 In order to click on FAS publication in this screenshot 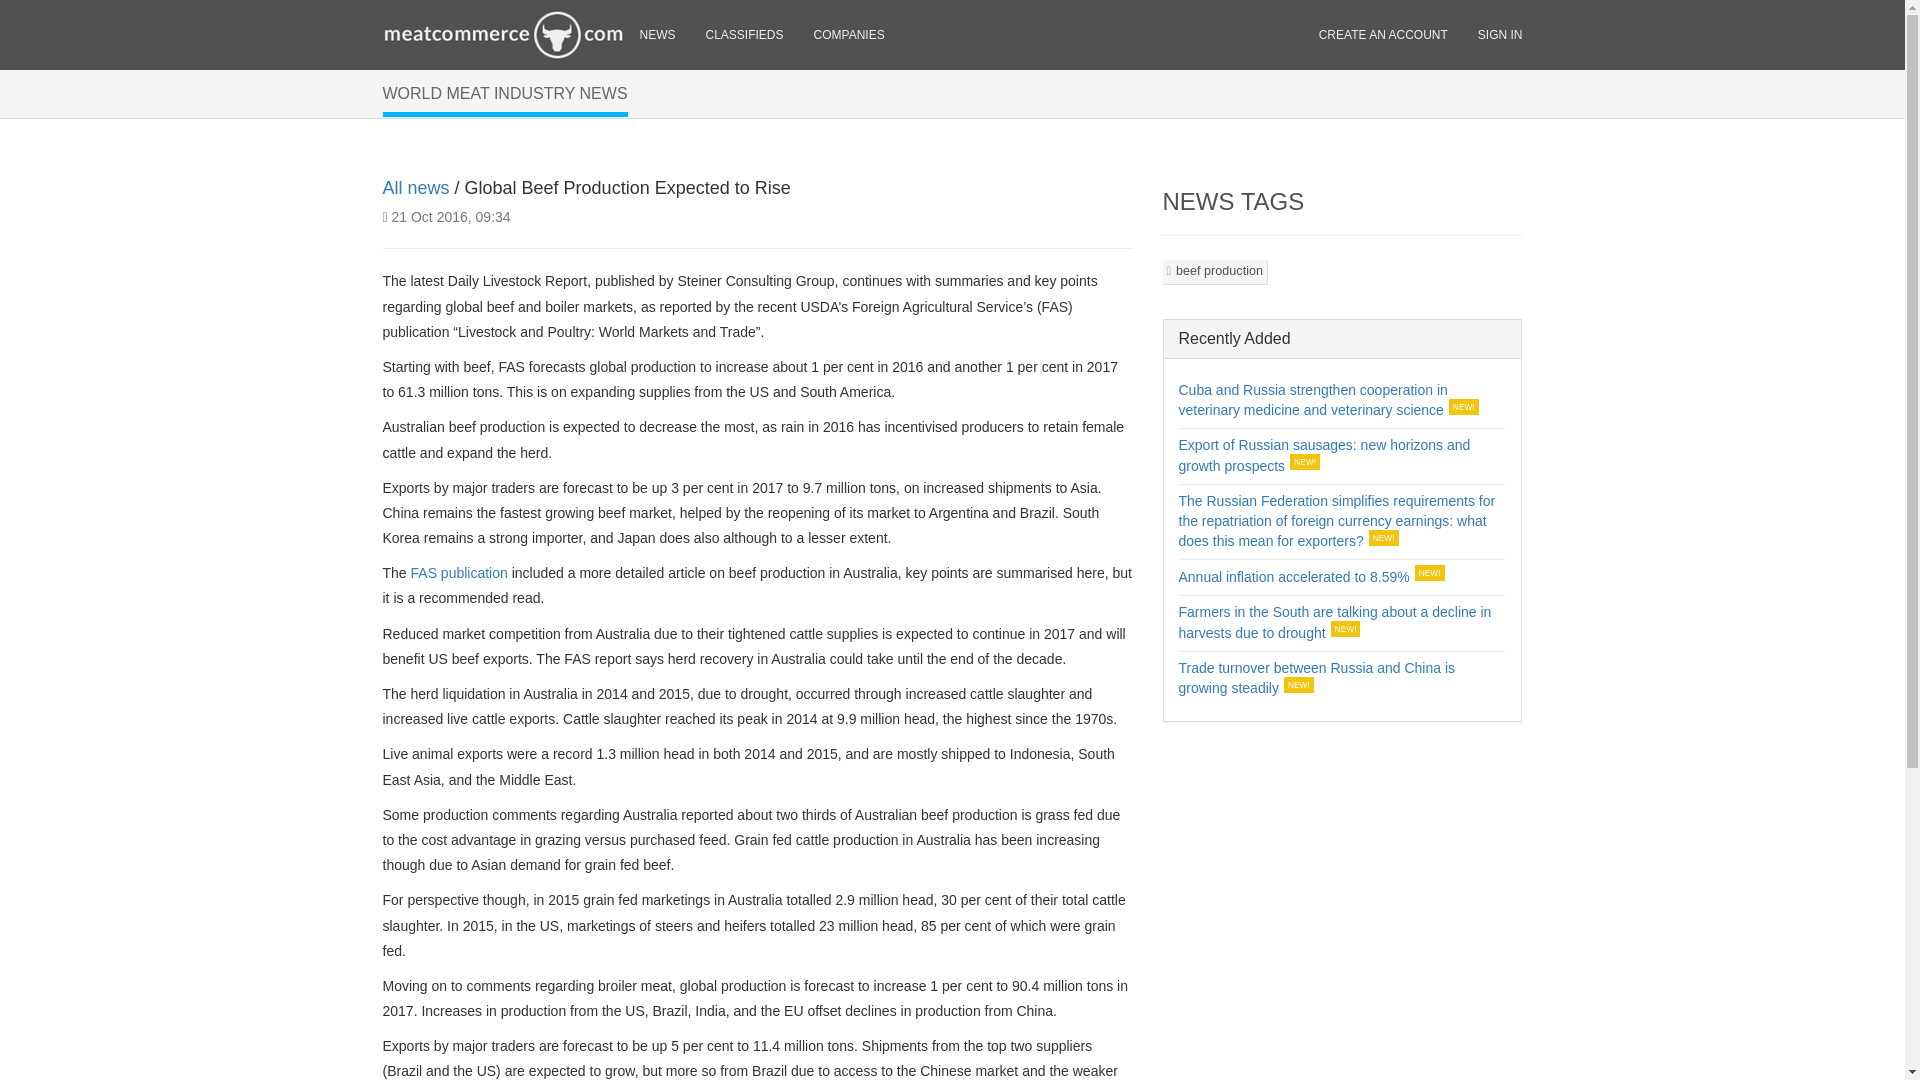, I will do `click(459, 572)`.